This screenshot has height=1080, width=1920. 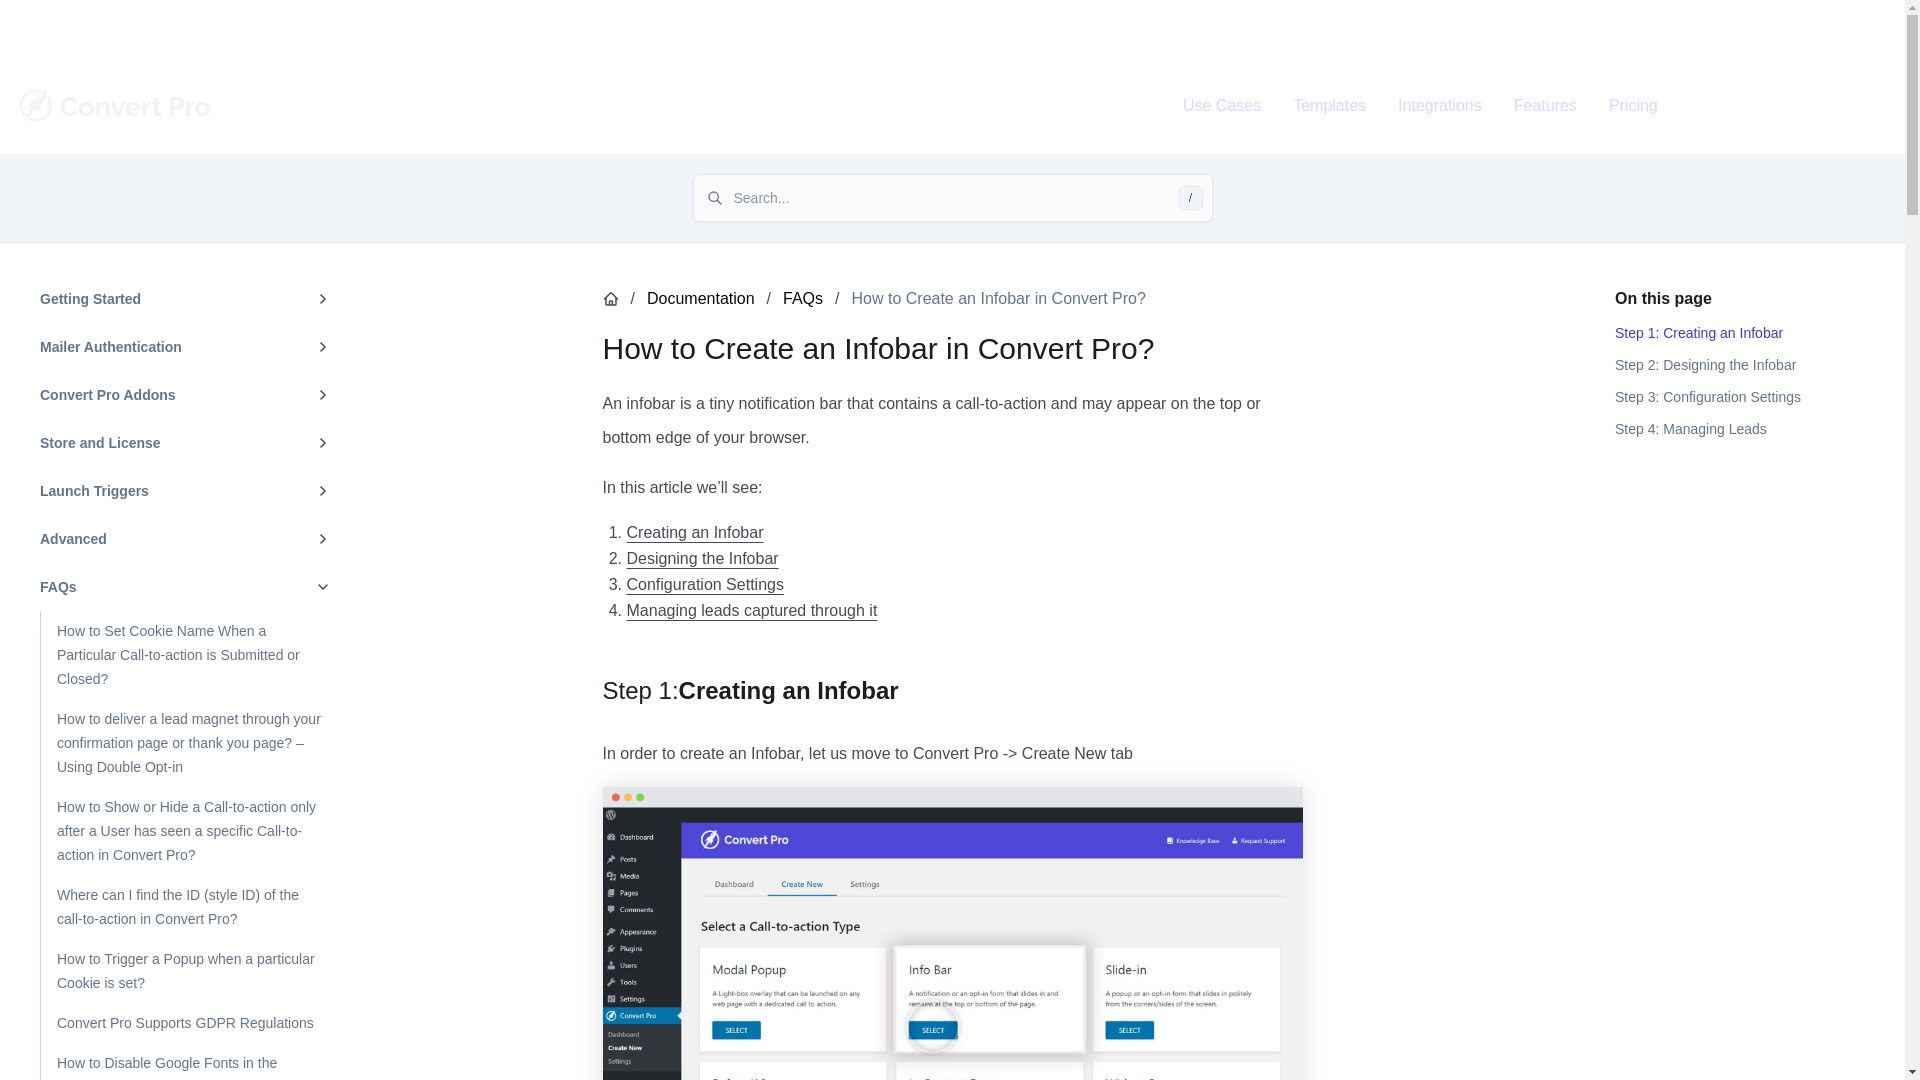 I want to click on Use Cases, so click(x=1222, y=106).